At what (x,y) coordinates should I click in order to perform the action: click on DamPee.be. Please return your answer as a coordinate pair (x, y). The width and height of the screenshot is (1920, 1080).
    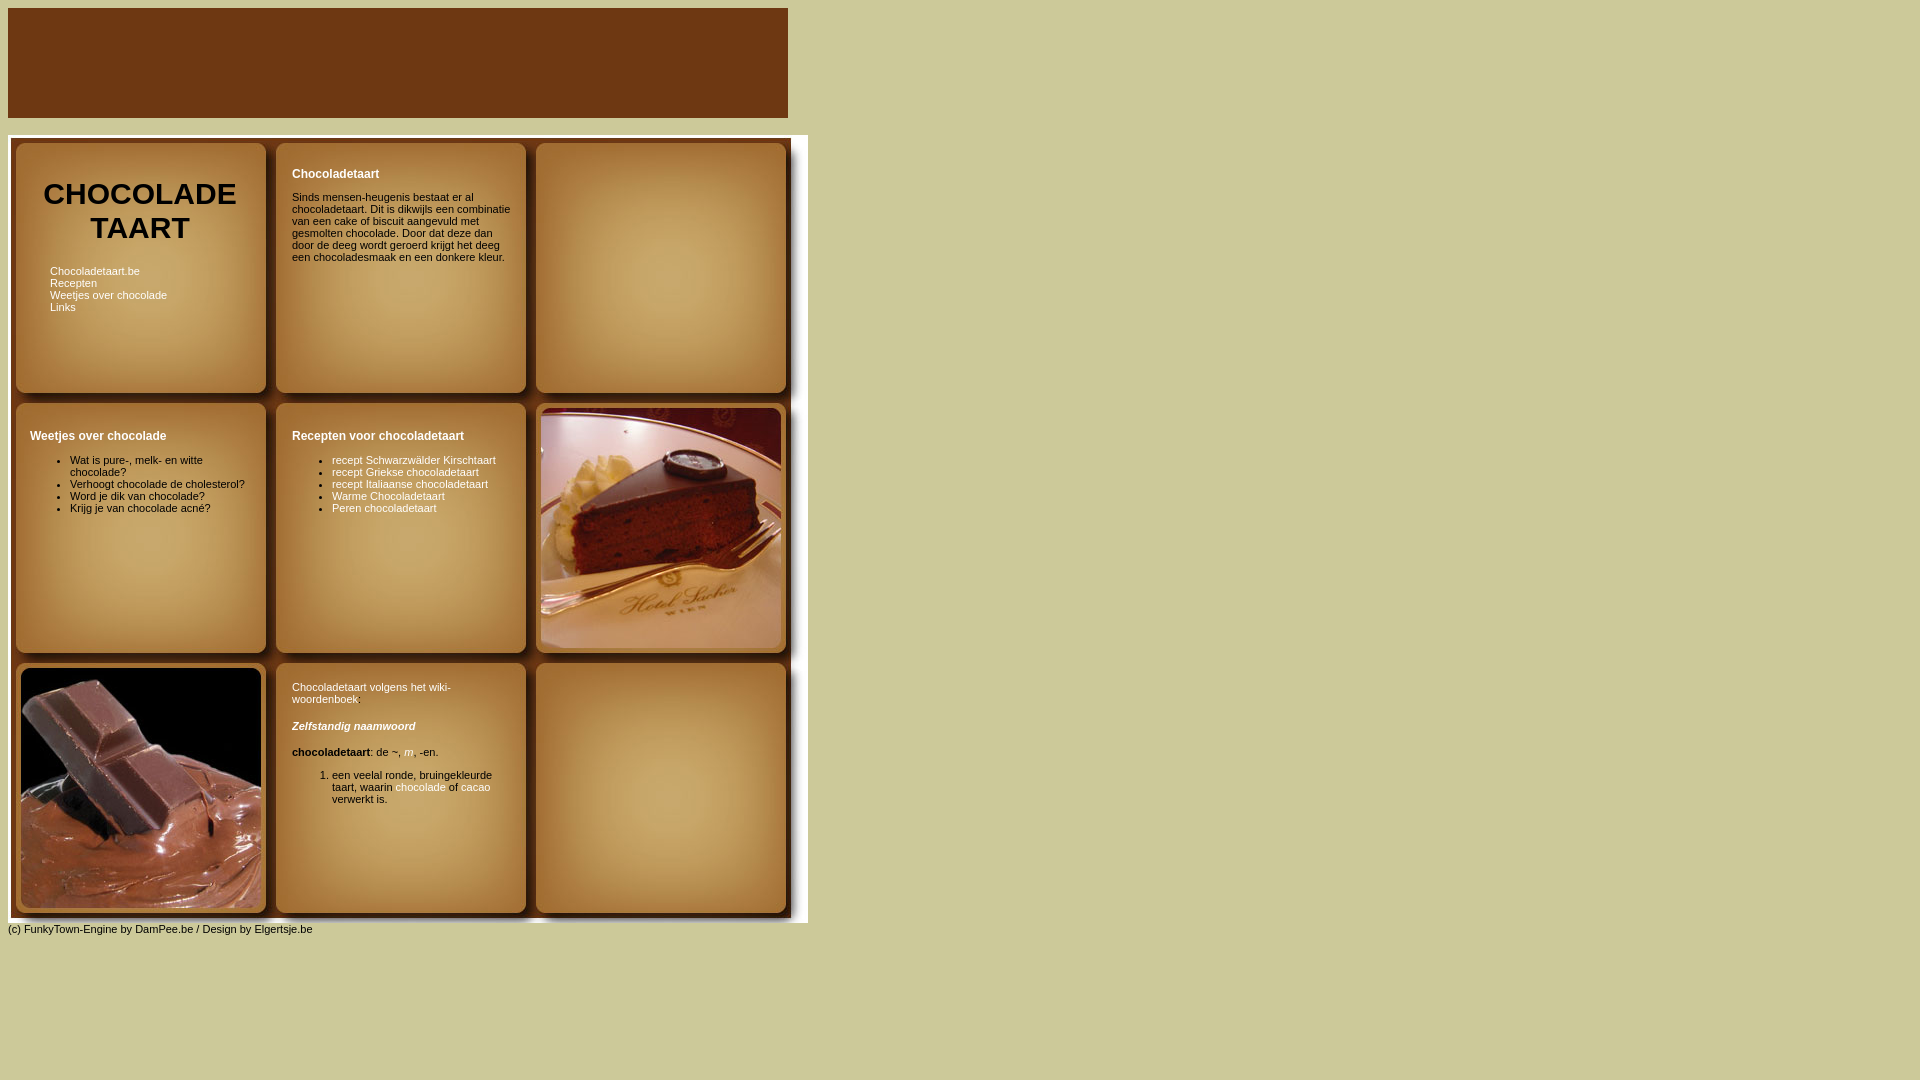
    Looking at the image, I should click on (164, 929).